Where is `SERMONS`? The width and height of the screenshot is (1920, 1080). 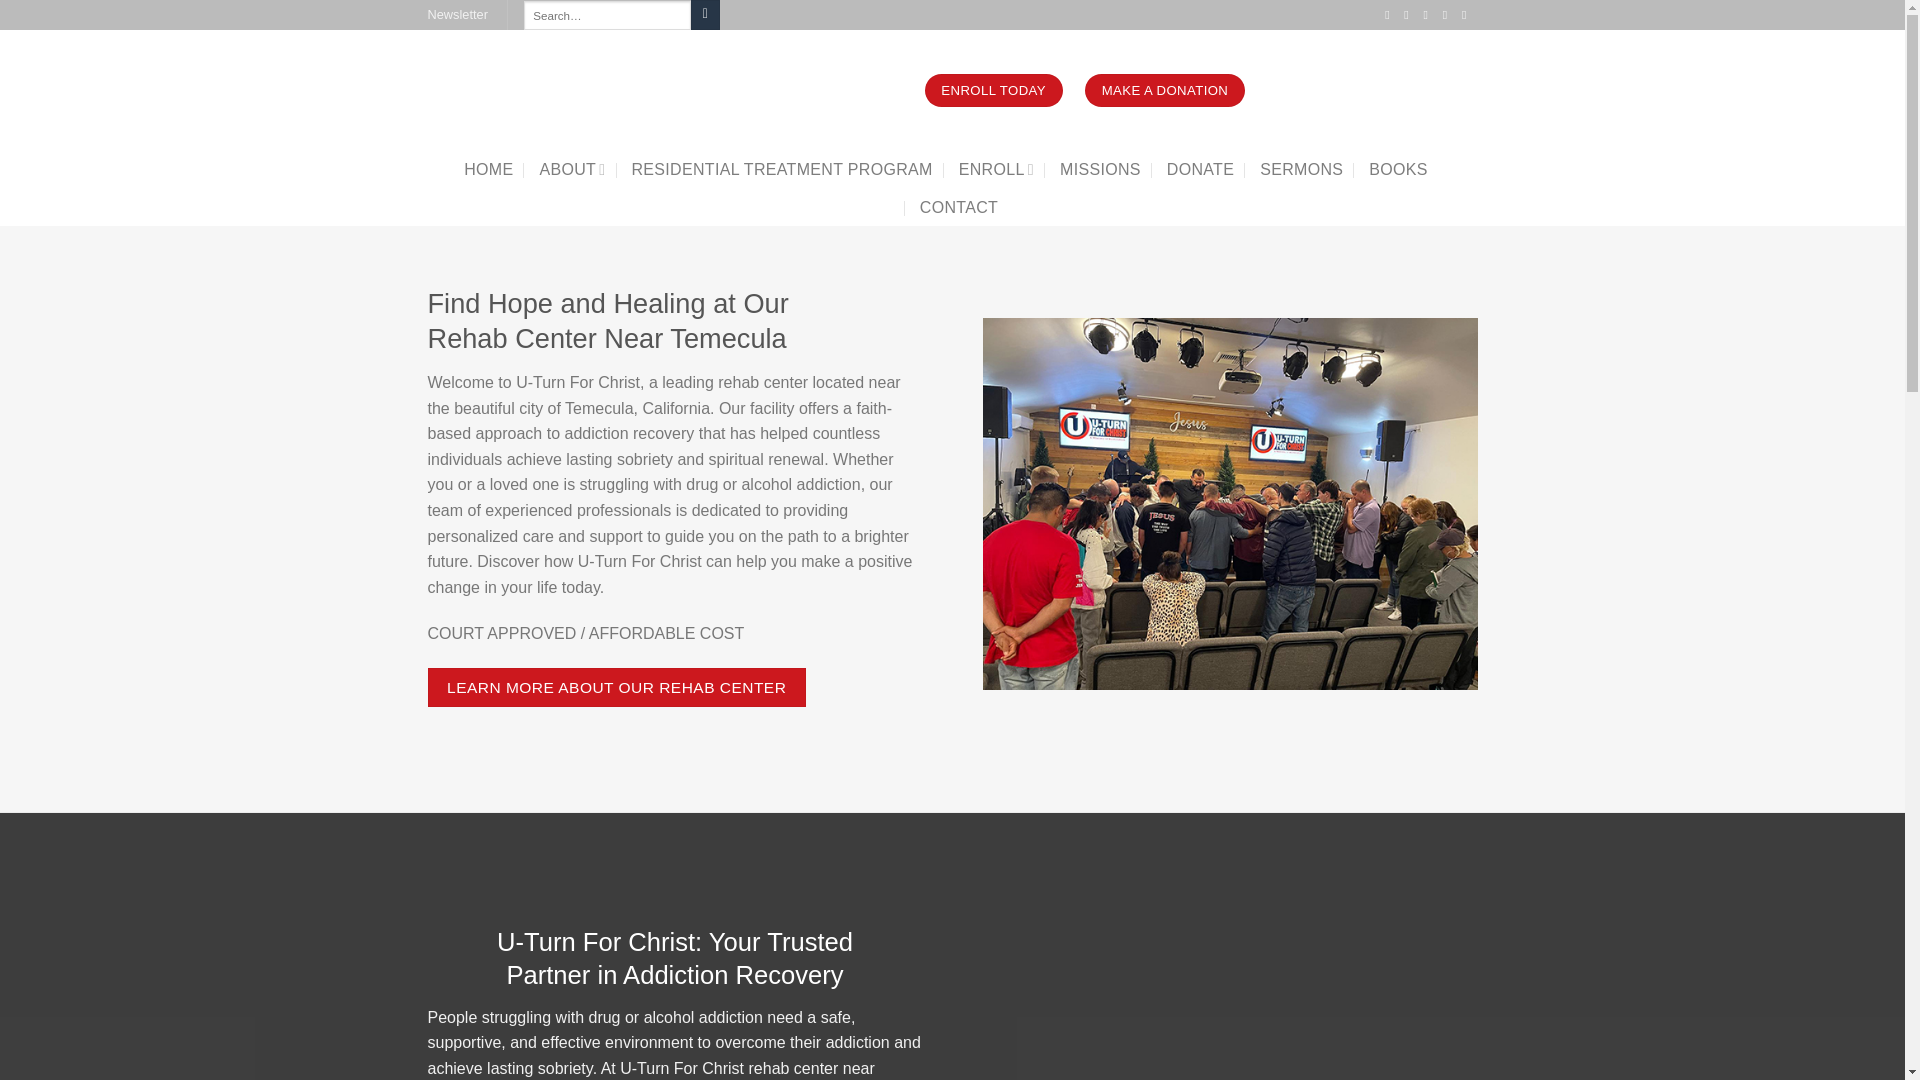
SERMONS is located at coordinates (1300, 170).